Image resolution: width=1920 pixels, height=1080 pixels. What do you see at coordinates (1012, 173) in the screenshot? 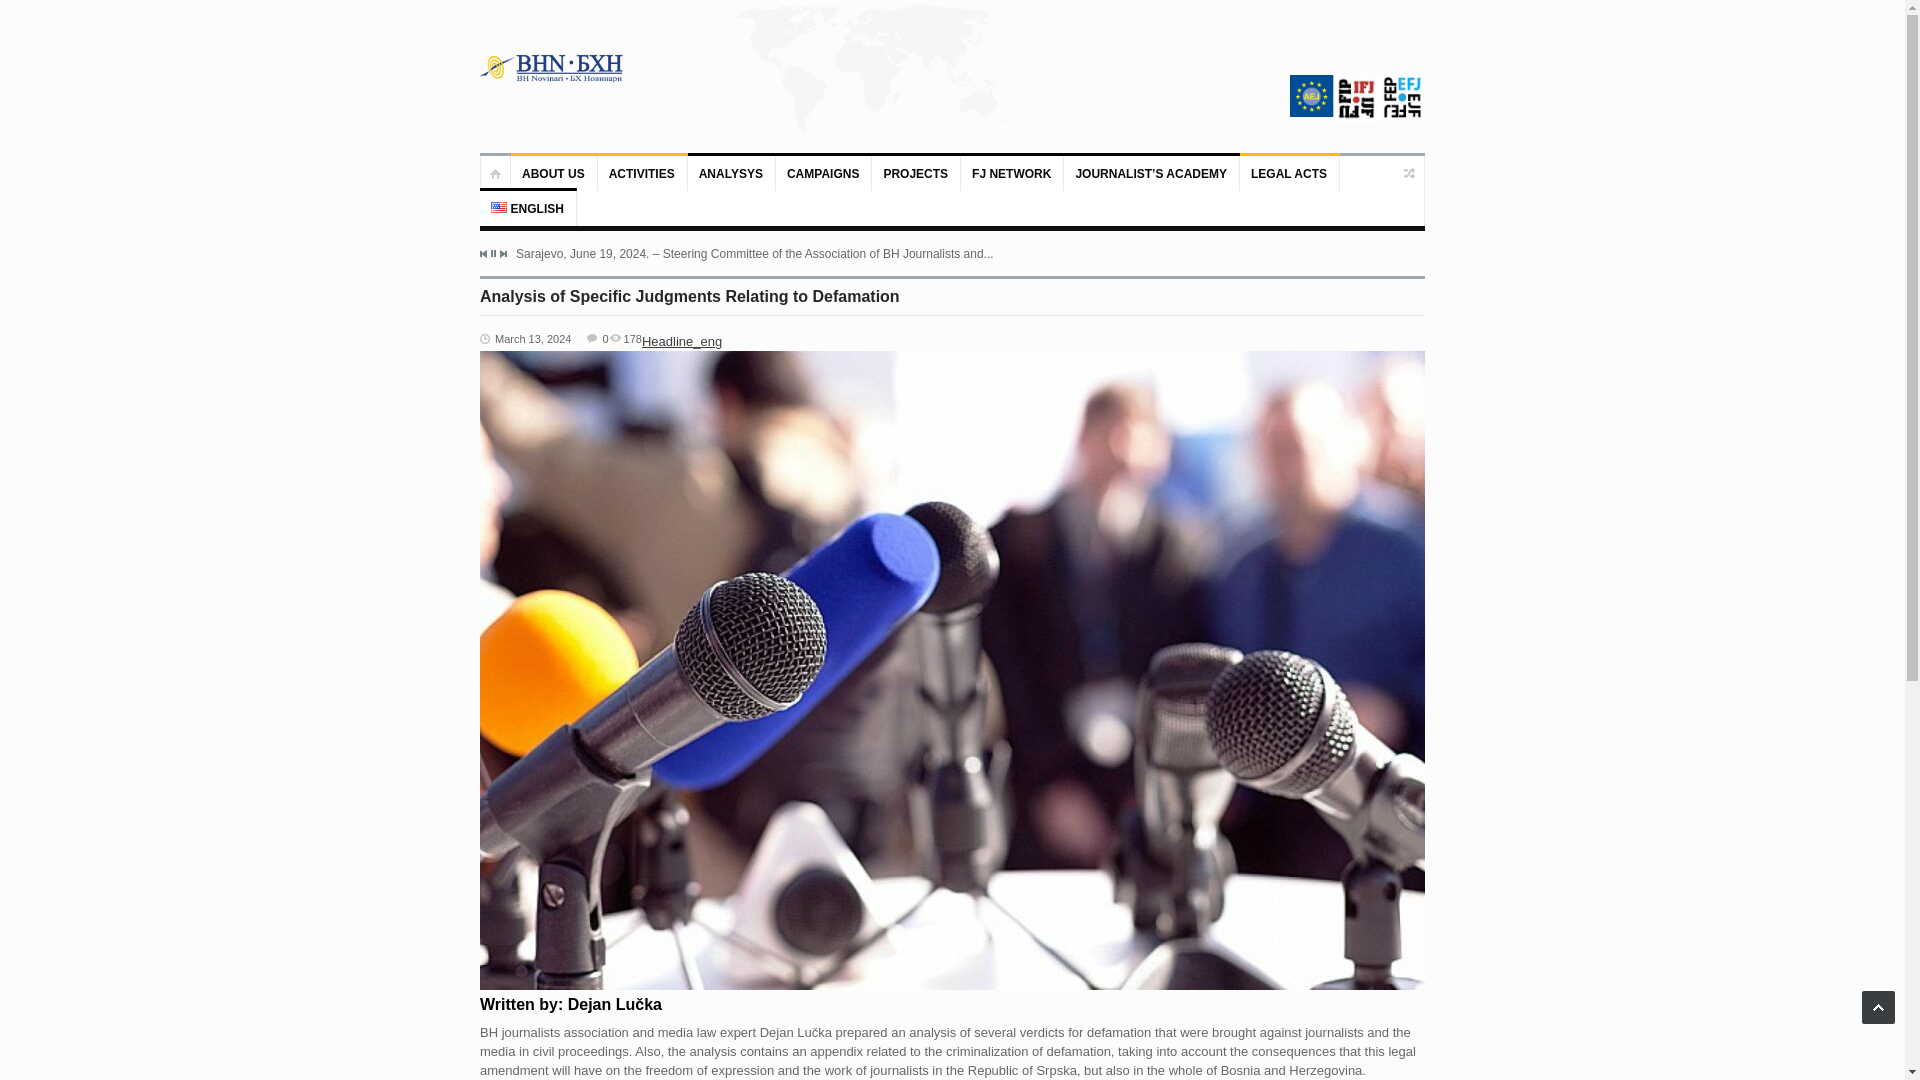
I see `FJ NETWORK` at bounding box center [1012, 173].